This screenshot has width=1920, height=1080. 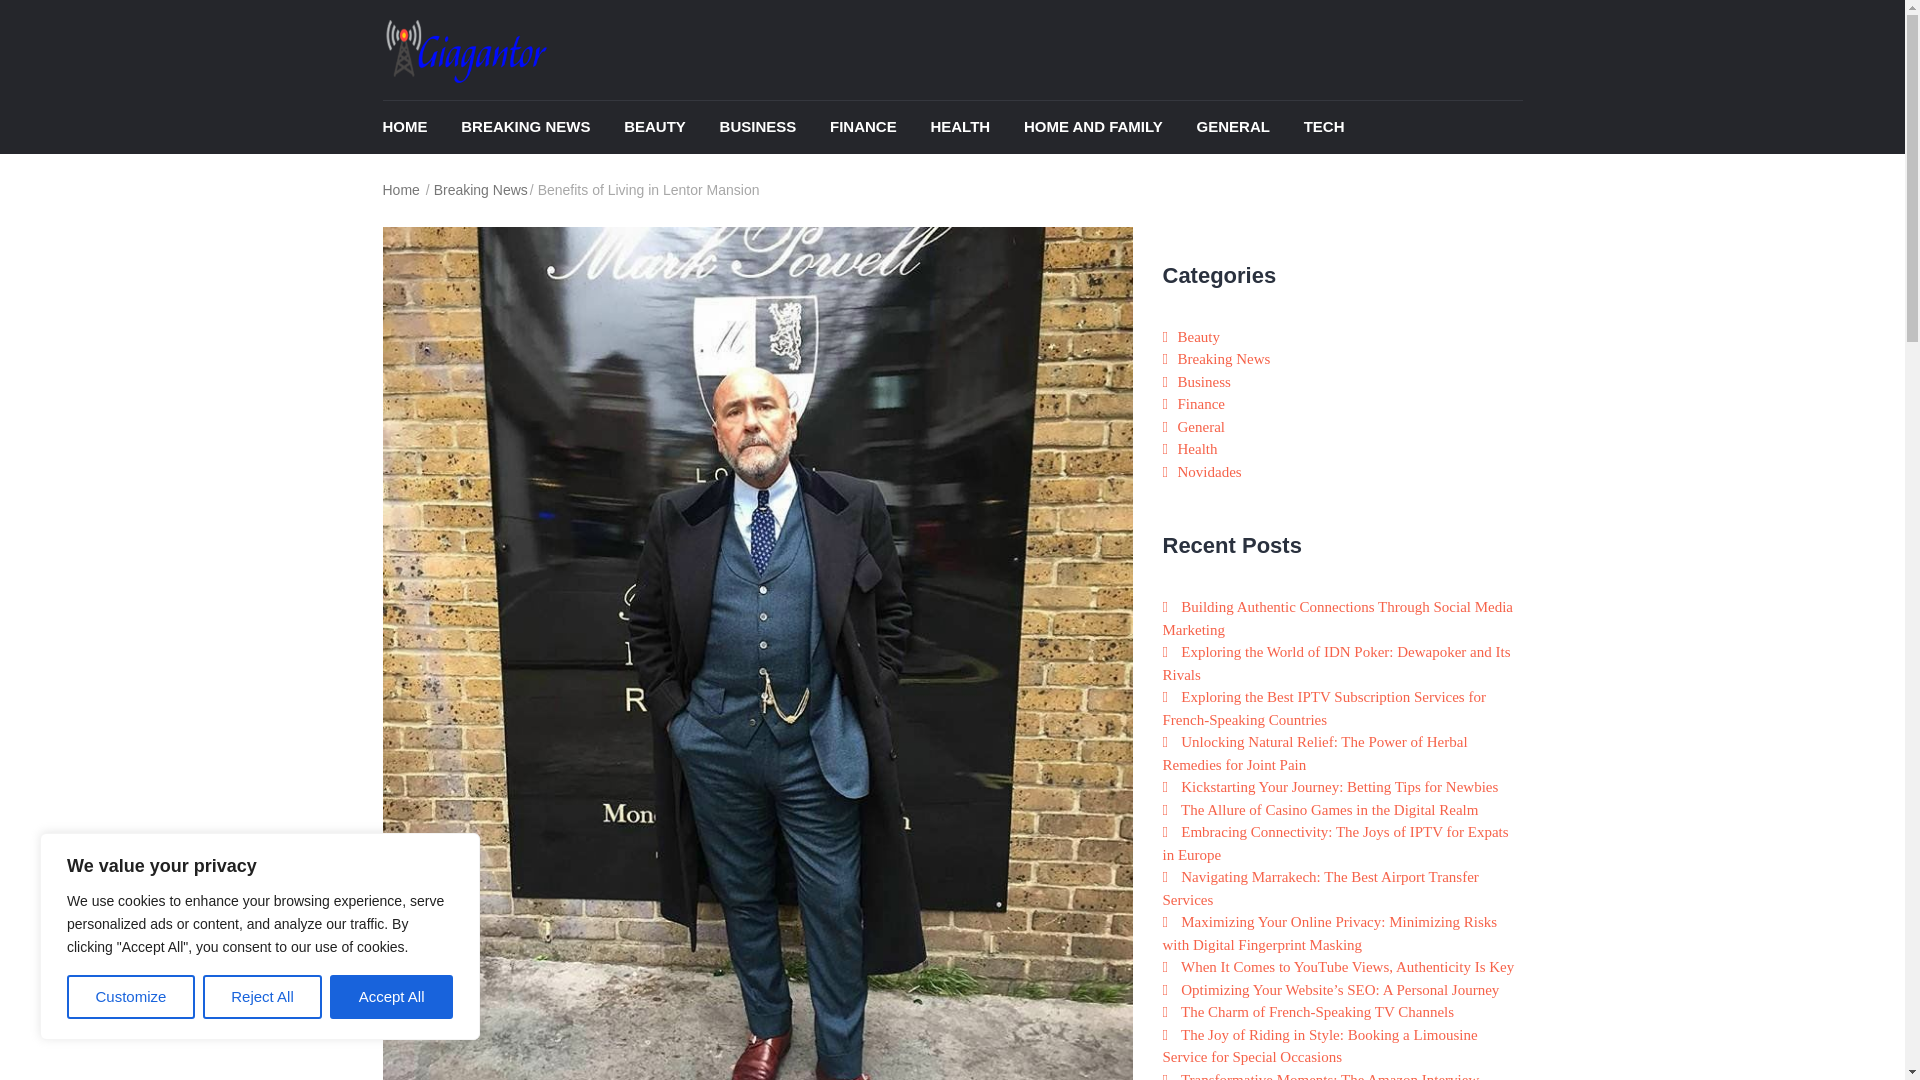 I want to click on Home, so click(x=402, y=190).